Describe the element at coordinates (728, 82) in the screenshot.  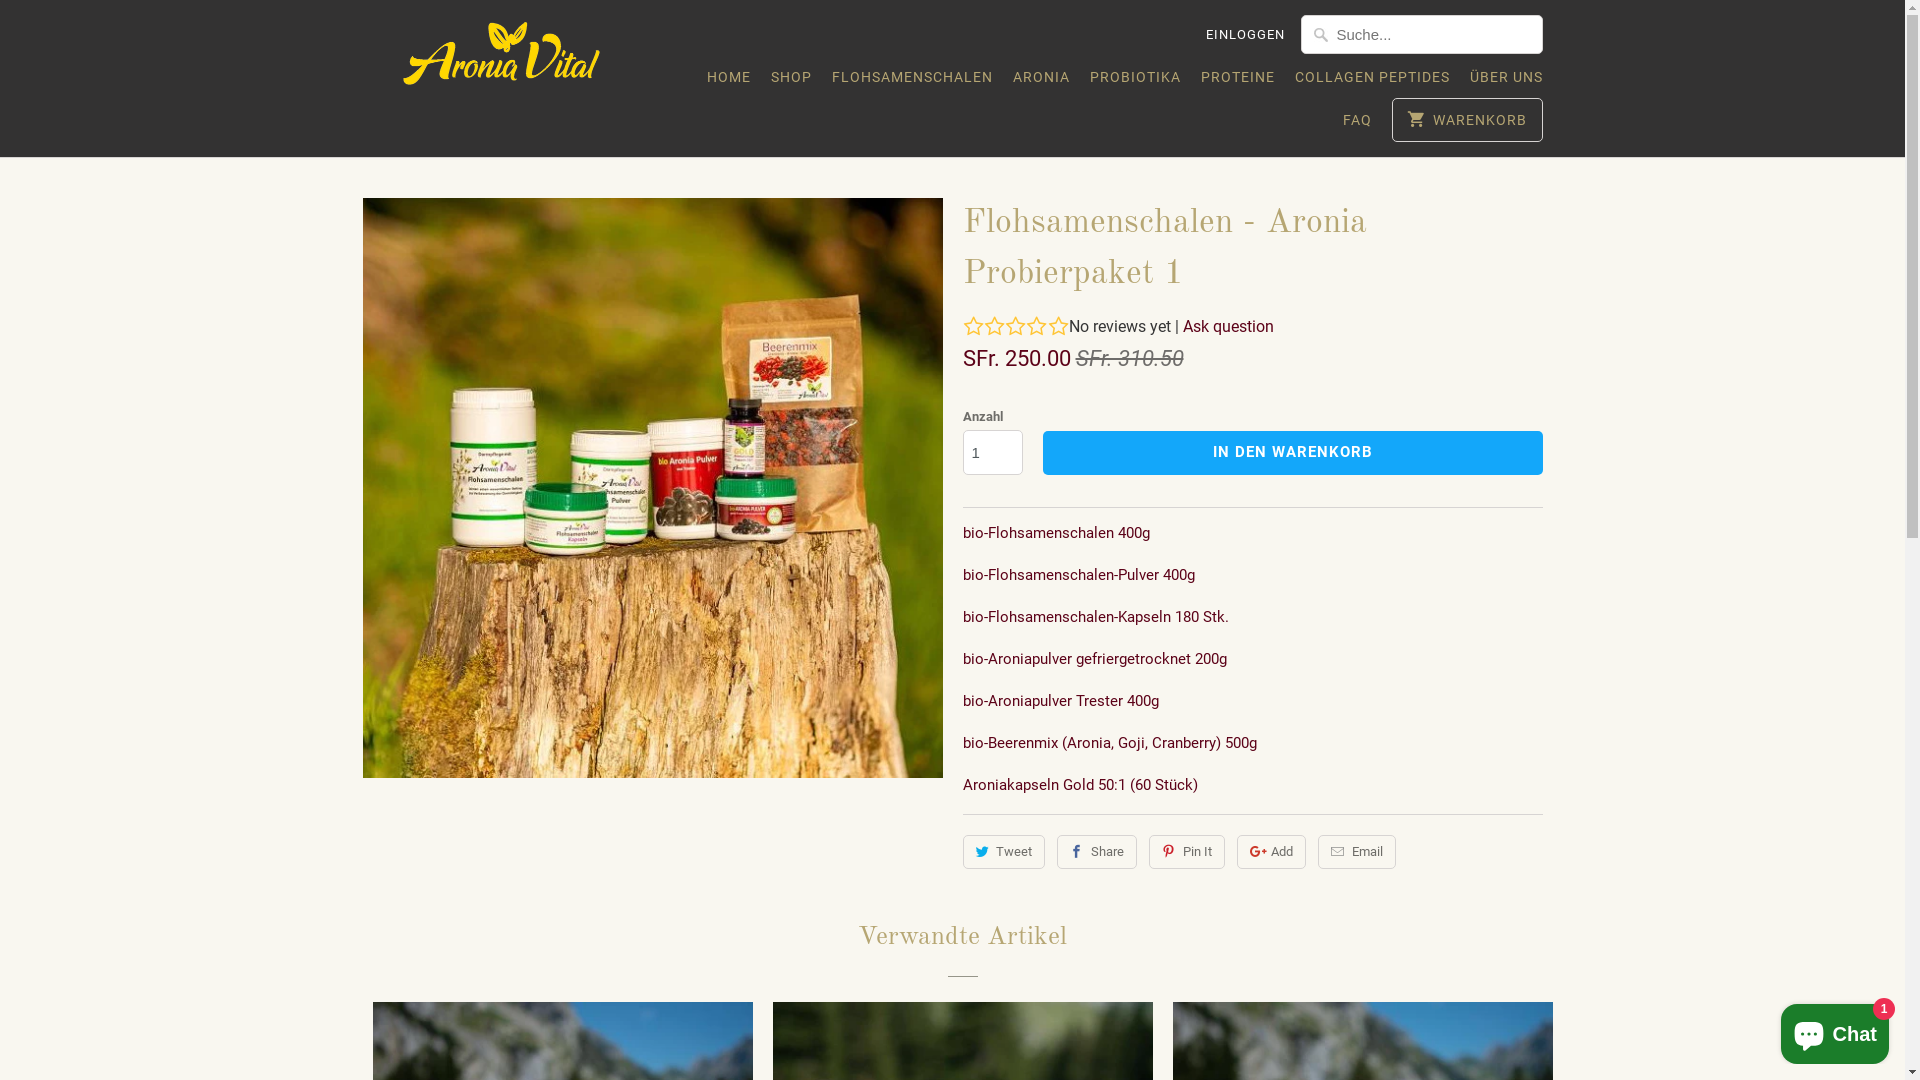
I see `HOME` at that location.